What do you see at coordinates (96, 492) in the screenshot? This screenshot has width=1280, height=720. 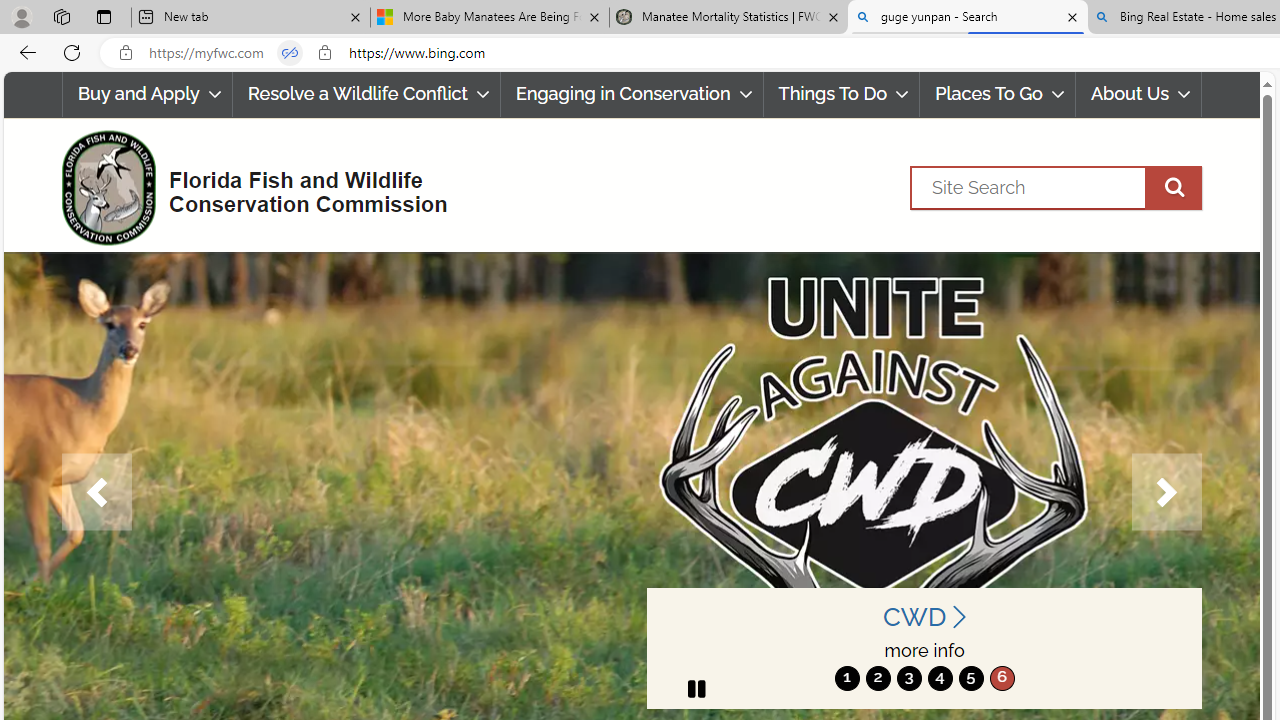 I see `Previous` at bounding box center [96, 492].